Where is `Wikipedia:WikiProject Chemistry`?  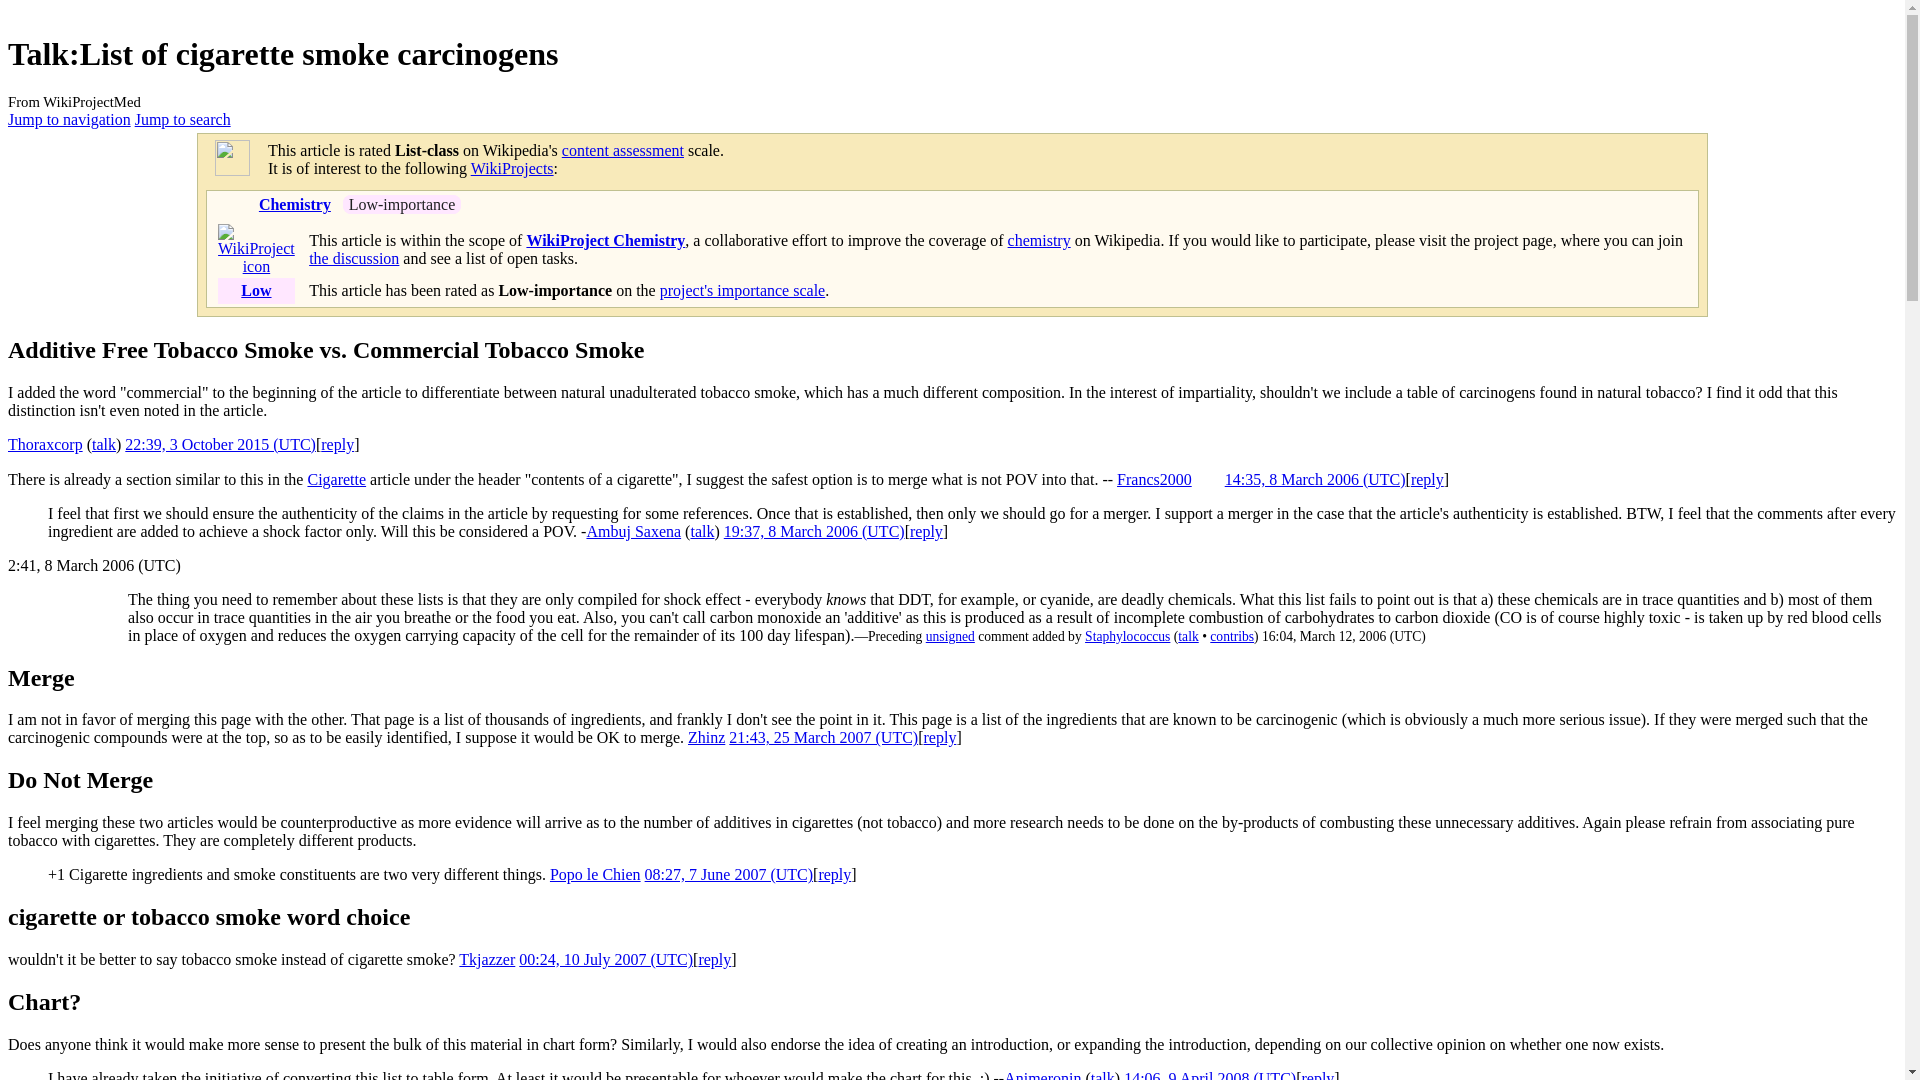
Wikipedia:WikiProject Chemistry is located at coordinates (606, 240).